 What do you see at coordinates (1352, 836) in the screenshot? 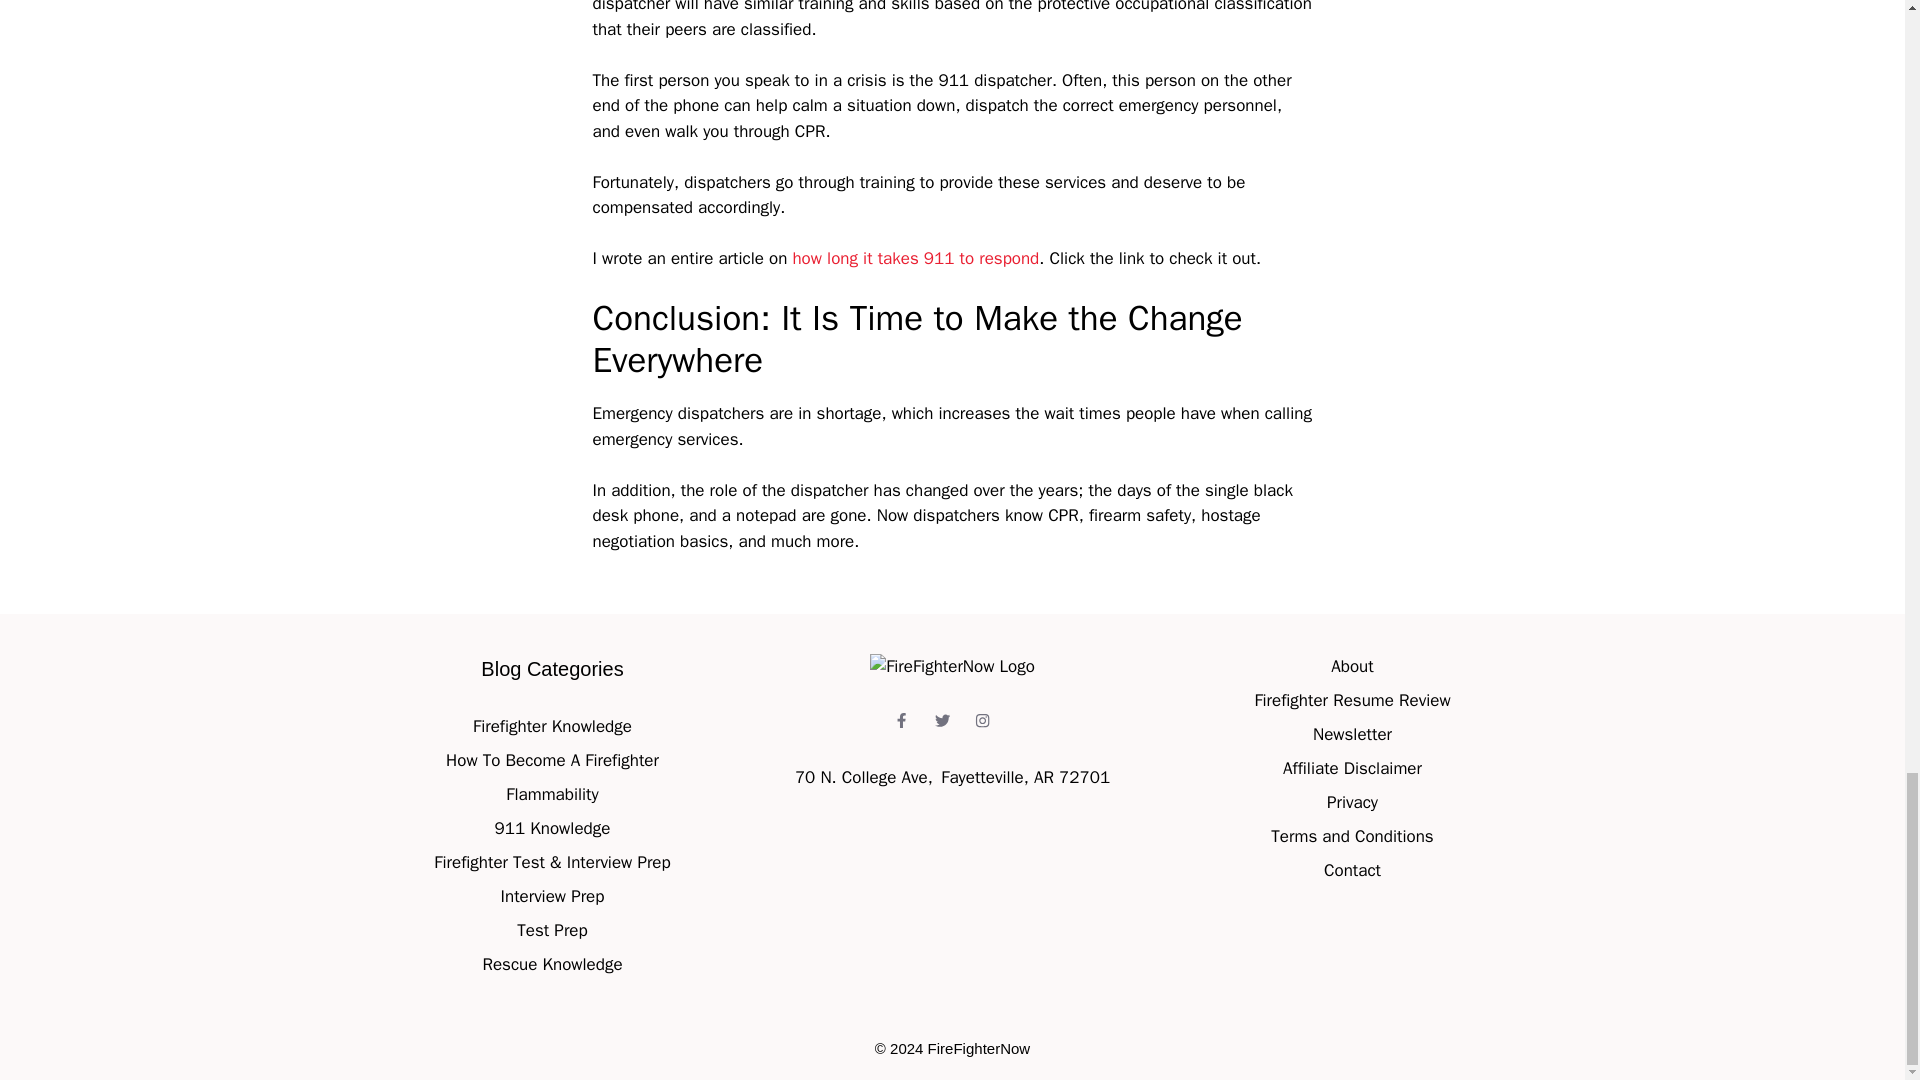
I see `Terms and Conditions` at bounding box center [1352, 836].